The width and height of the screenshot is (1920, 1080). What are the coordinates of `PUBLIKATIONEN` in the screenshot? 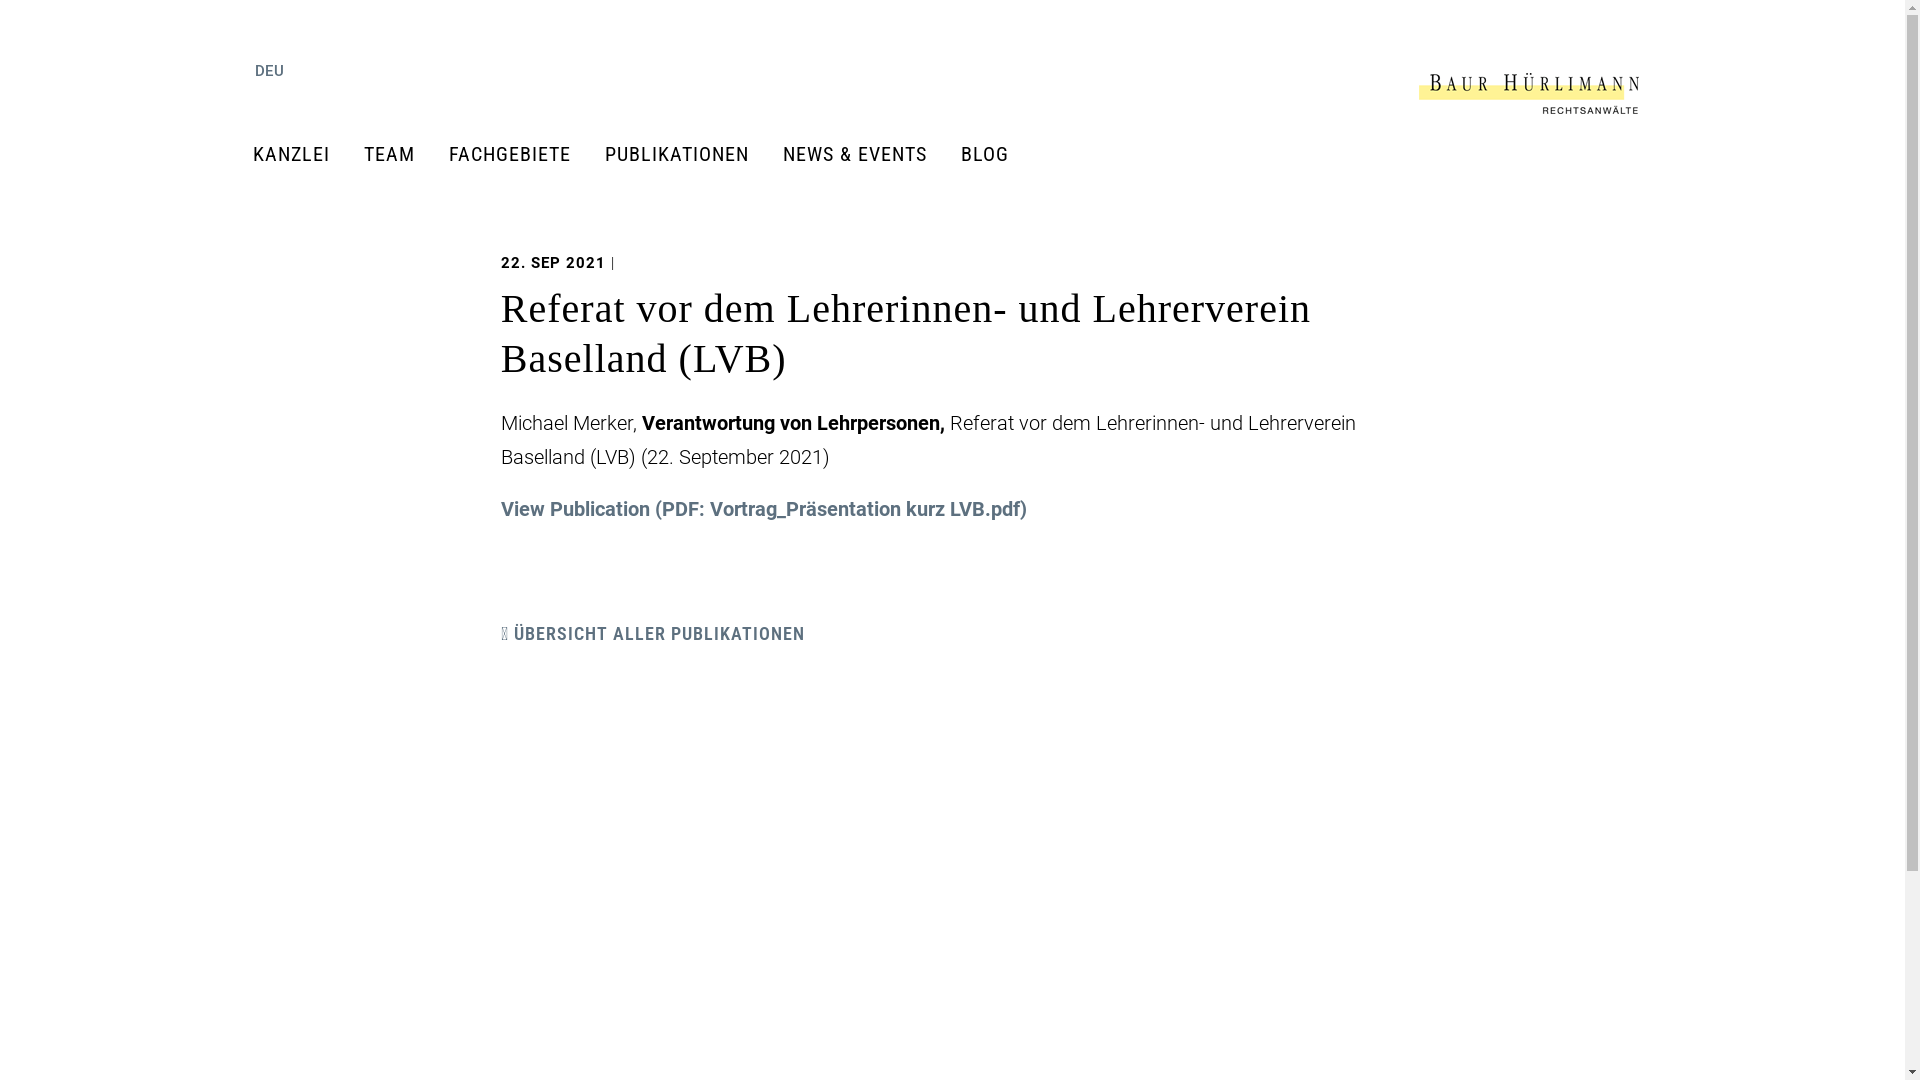 It's located at (684, 154).